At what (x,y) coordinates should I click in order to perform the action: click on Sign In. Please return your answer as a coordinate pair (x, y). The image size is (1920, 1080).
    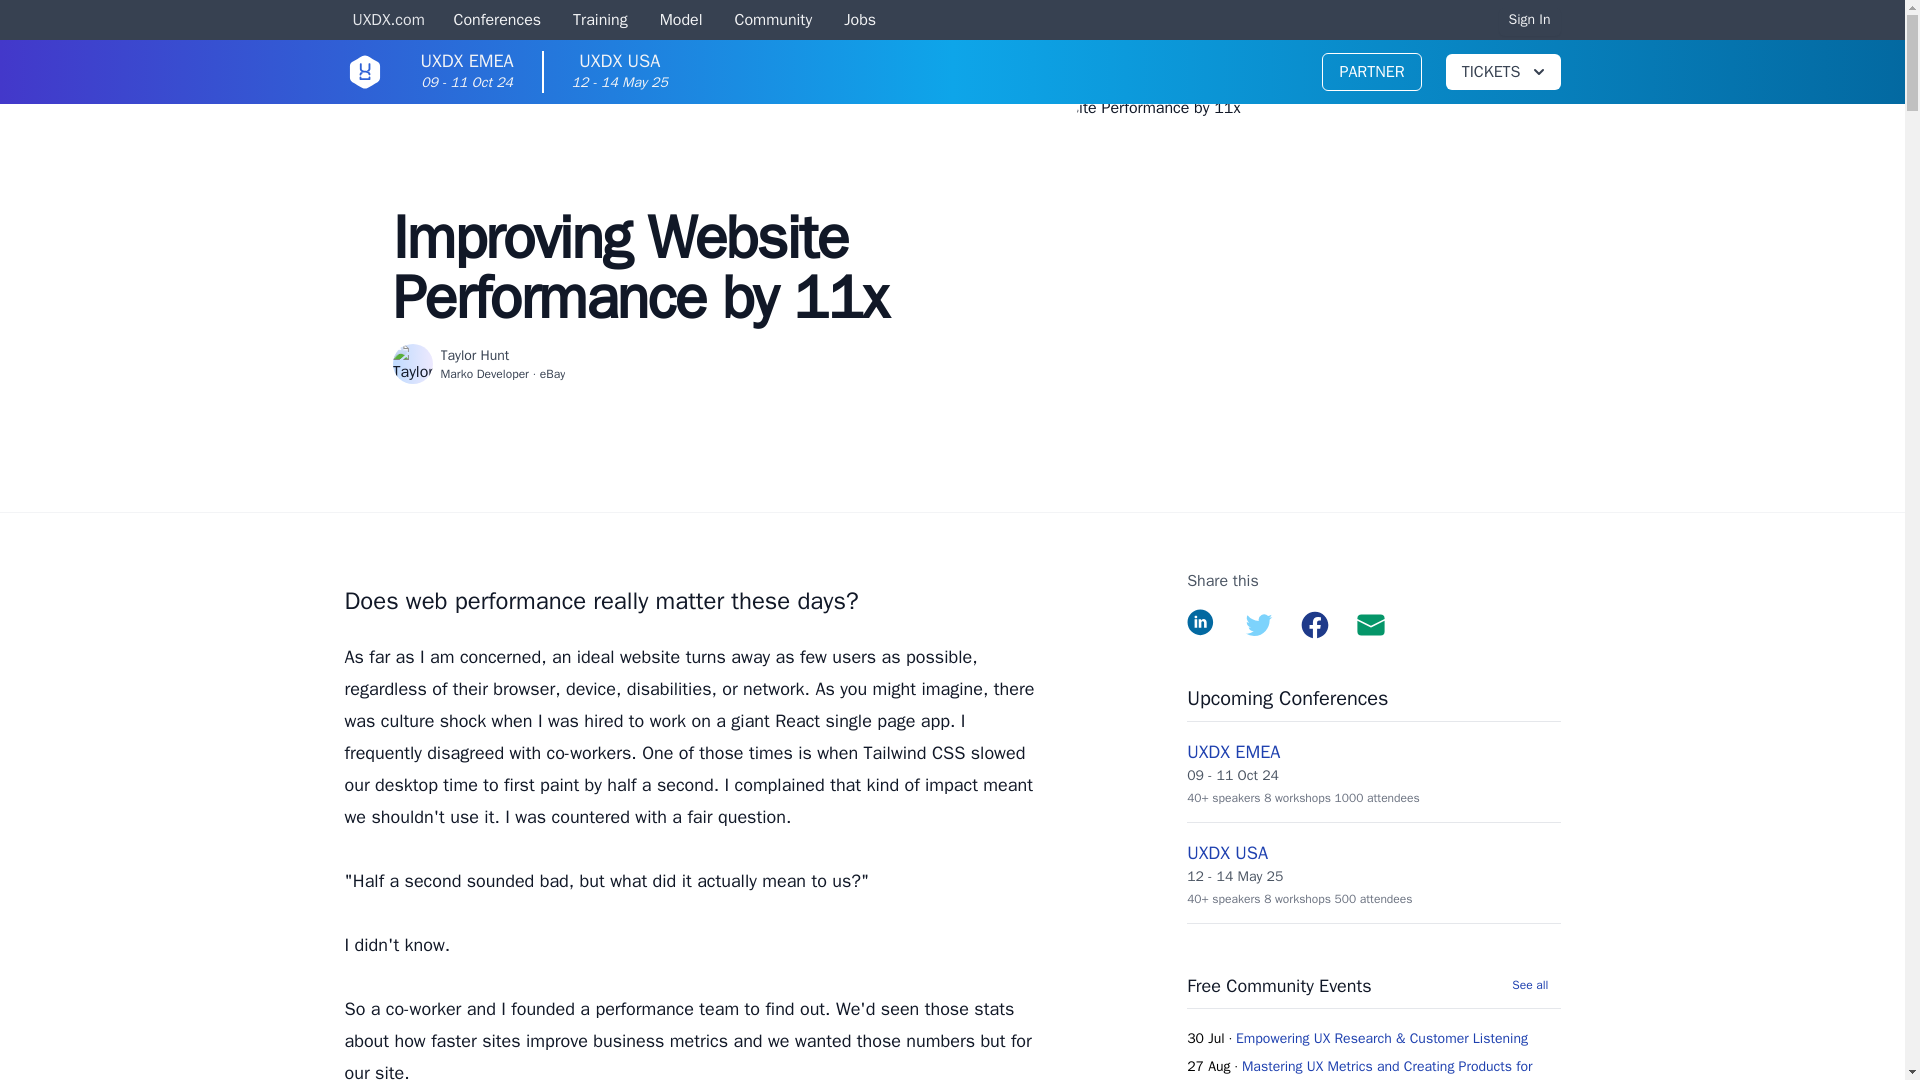
    Looking at the image, I should click on (1536, 986).